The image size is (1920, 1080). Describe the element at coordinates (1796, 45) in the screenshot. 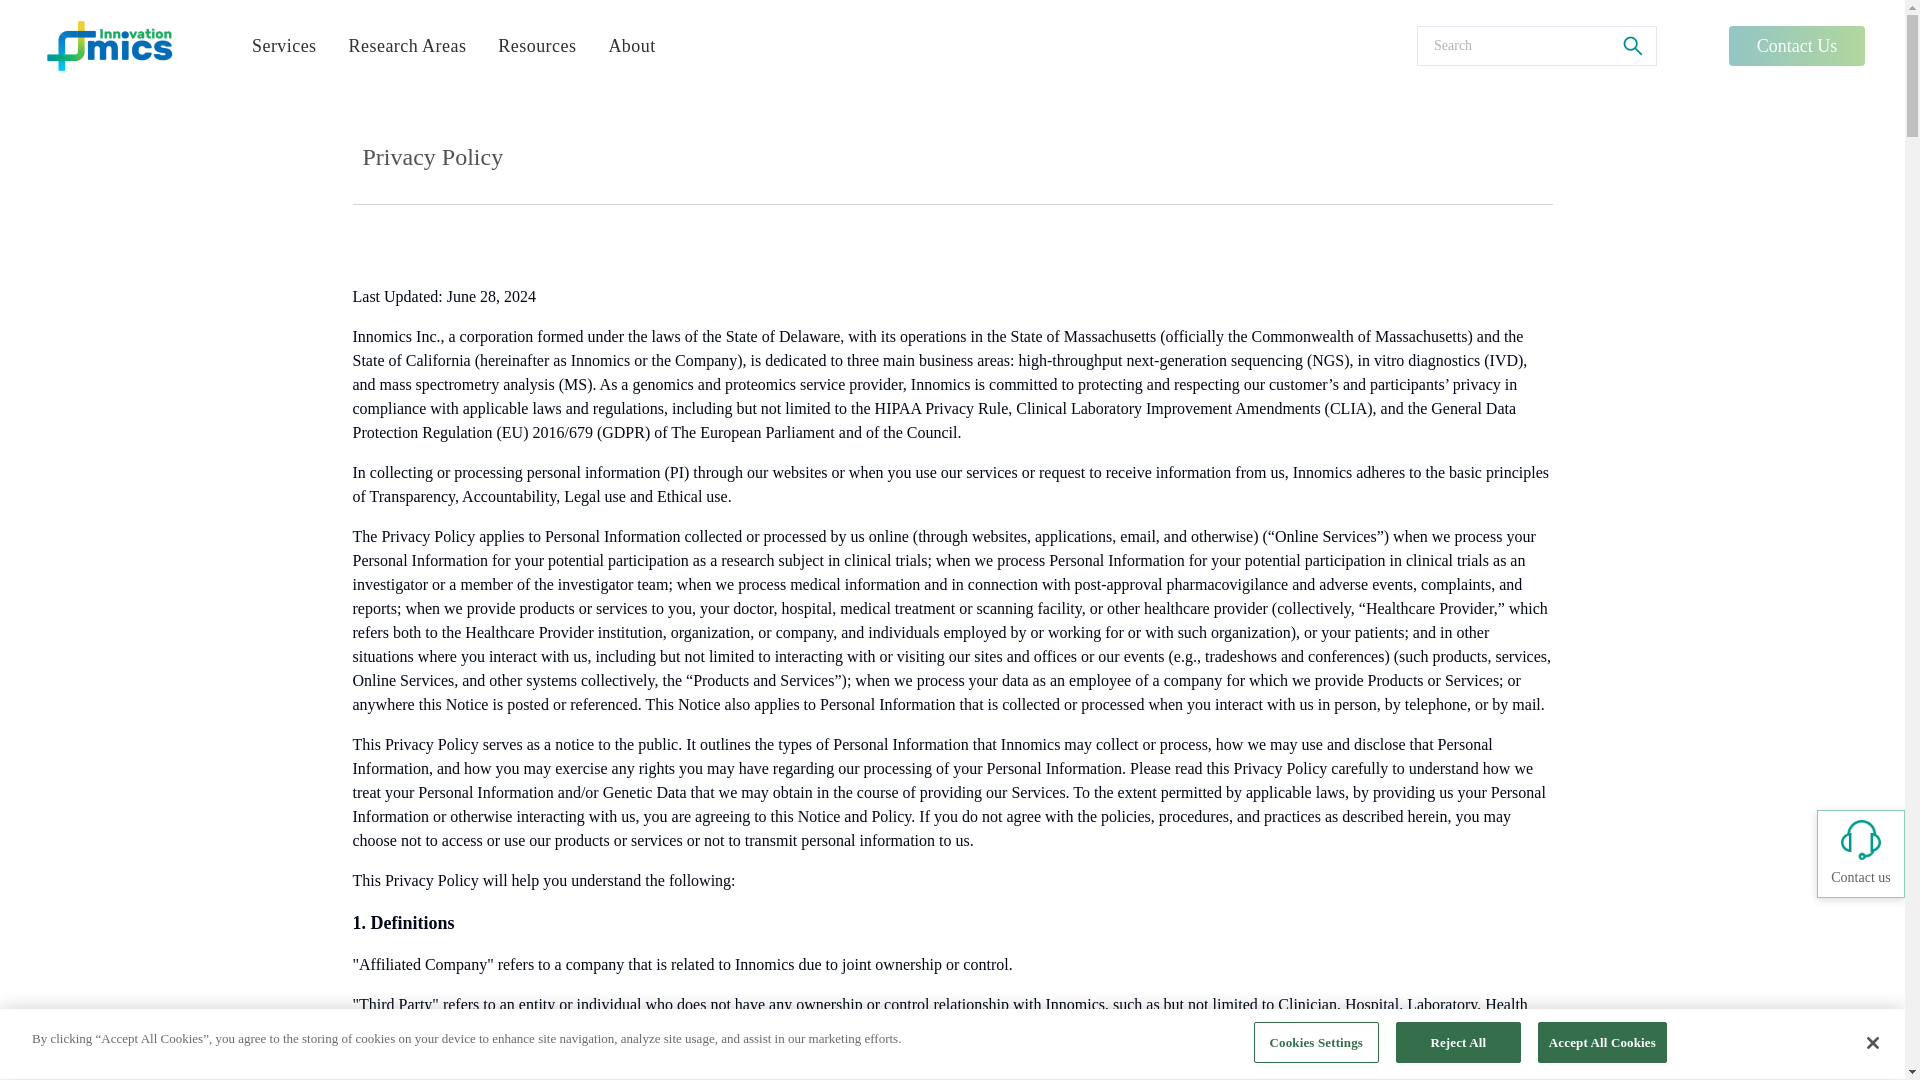

I see `Contact Us` at that location.